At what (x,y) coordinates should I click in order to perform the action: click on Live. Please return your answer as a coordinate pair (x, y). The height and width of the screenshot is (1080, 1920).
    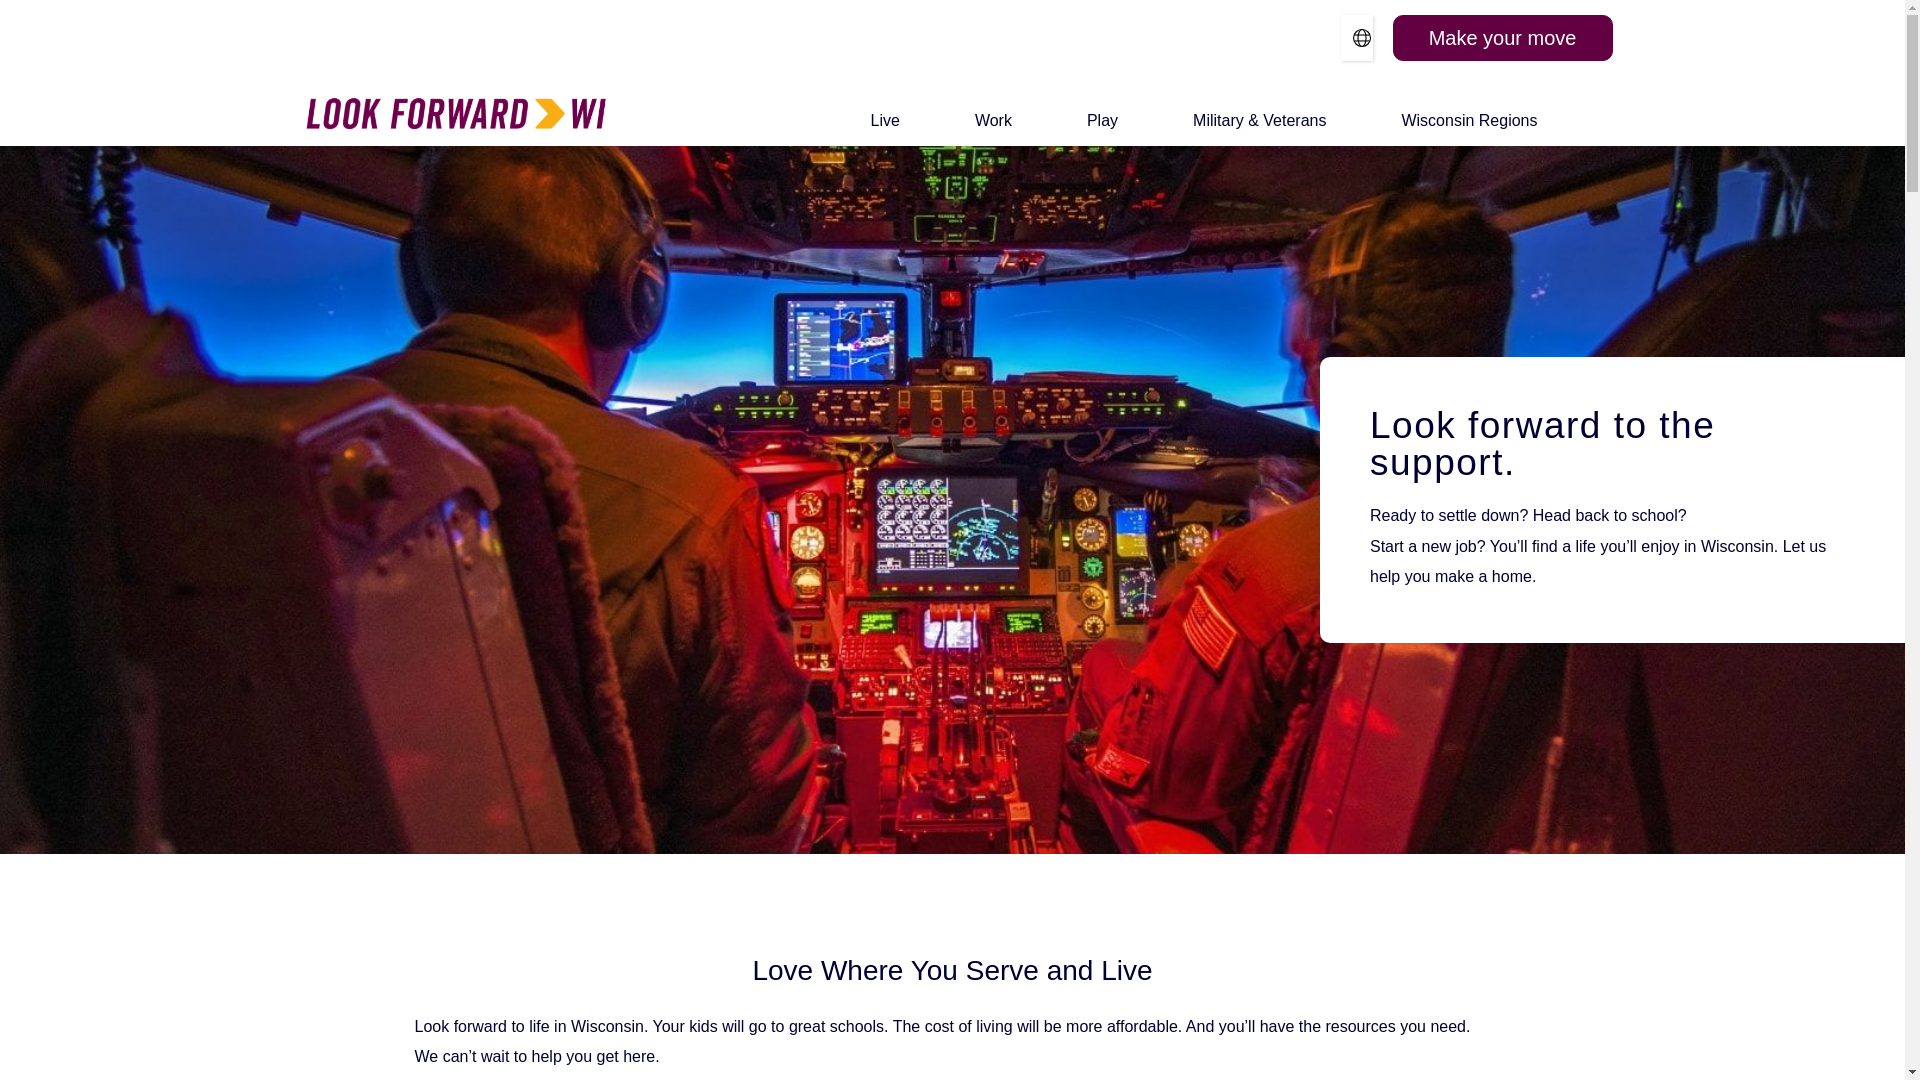
    Looking at the image, I should click on (886, 120).